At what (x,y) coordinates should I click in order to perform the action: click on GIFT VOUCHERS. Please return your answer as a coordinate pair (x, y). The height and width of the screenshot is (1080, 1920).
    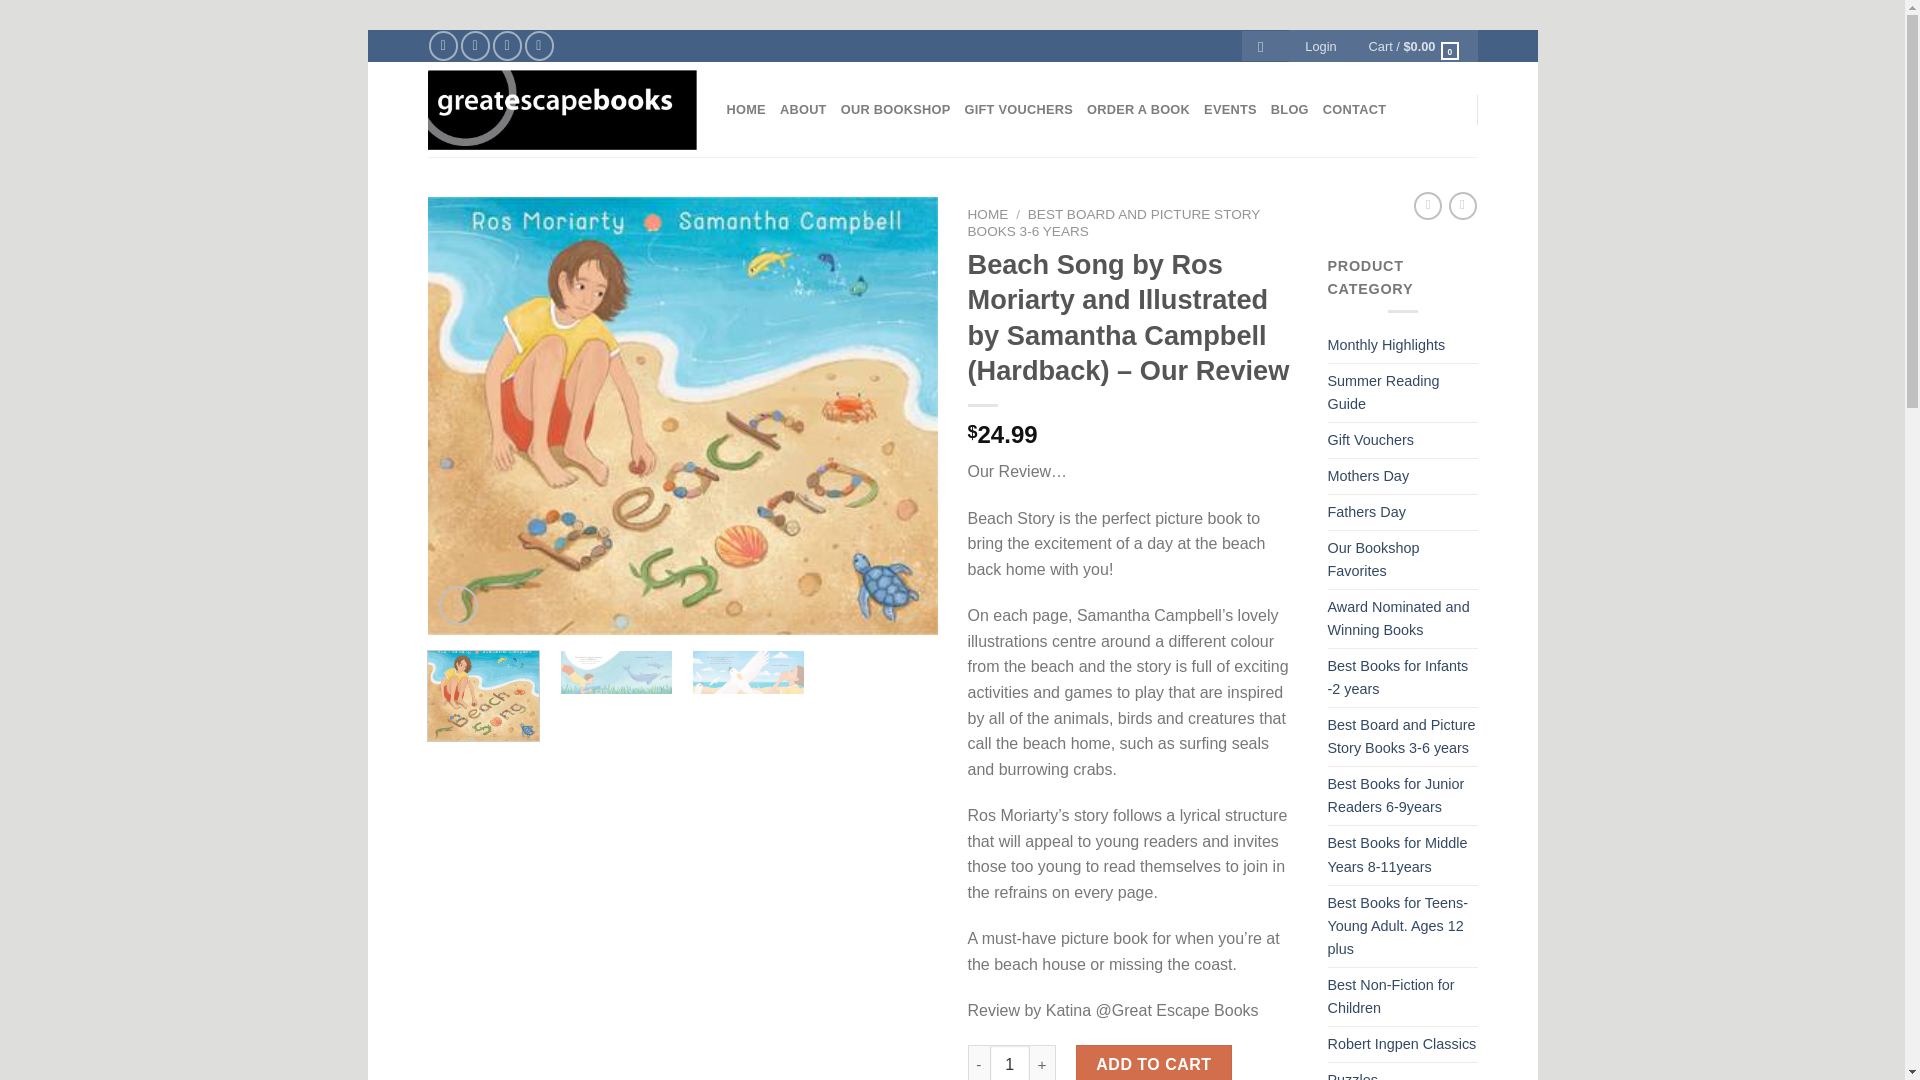
    Looking at the image, I should click on (1018, 110).